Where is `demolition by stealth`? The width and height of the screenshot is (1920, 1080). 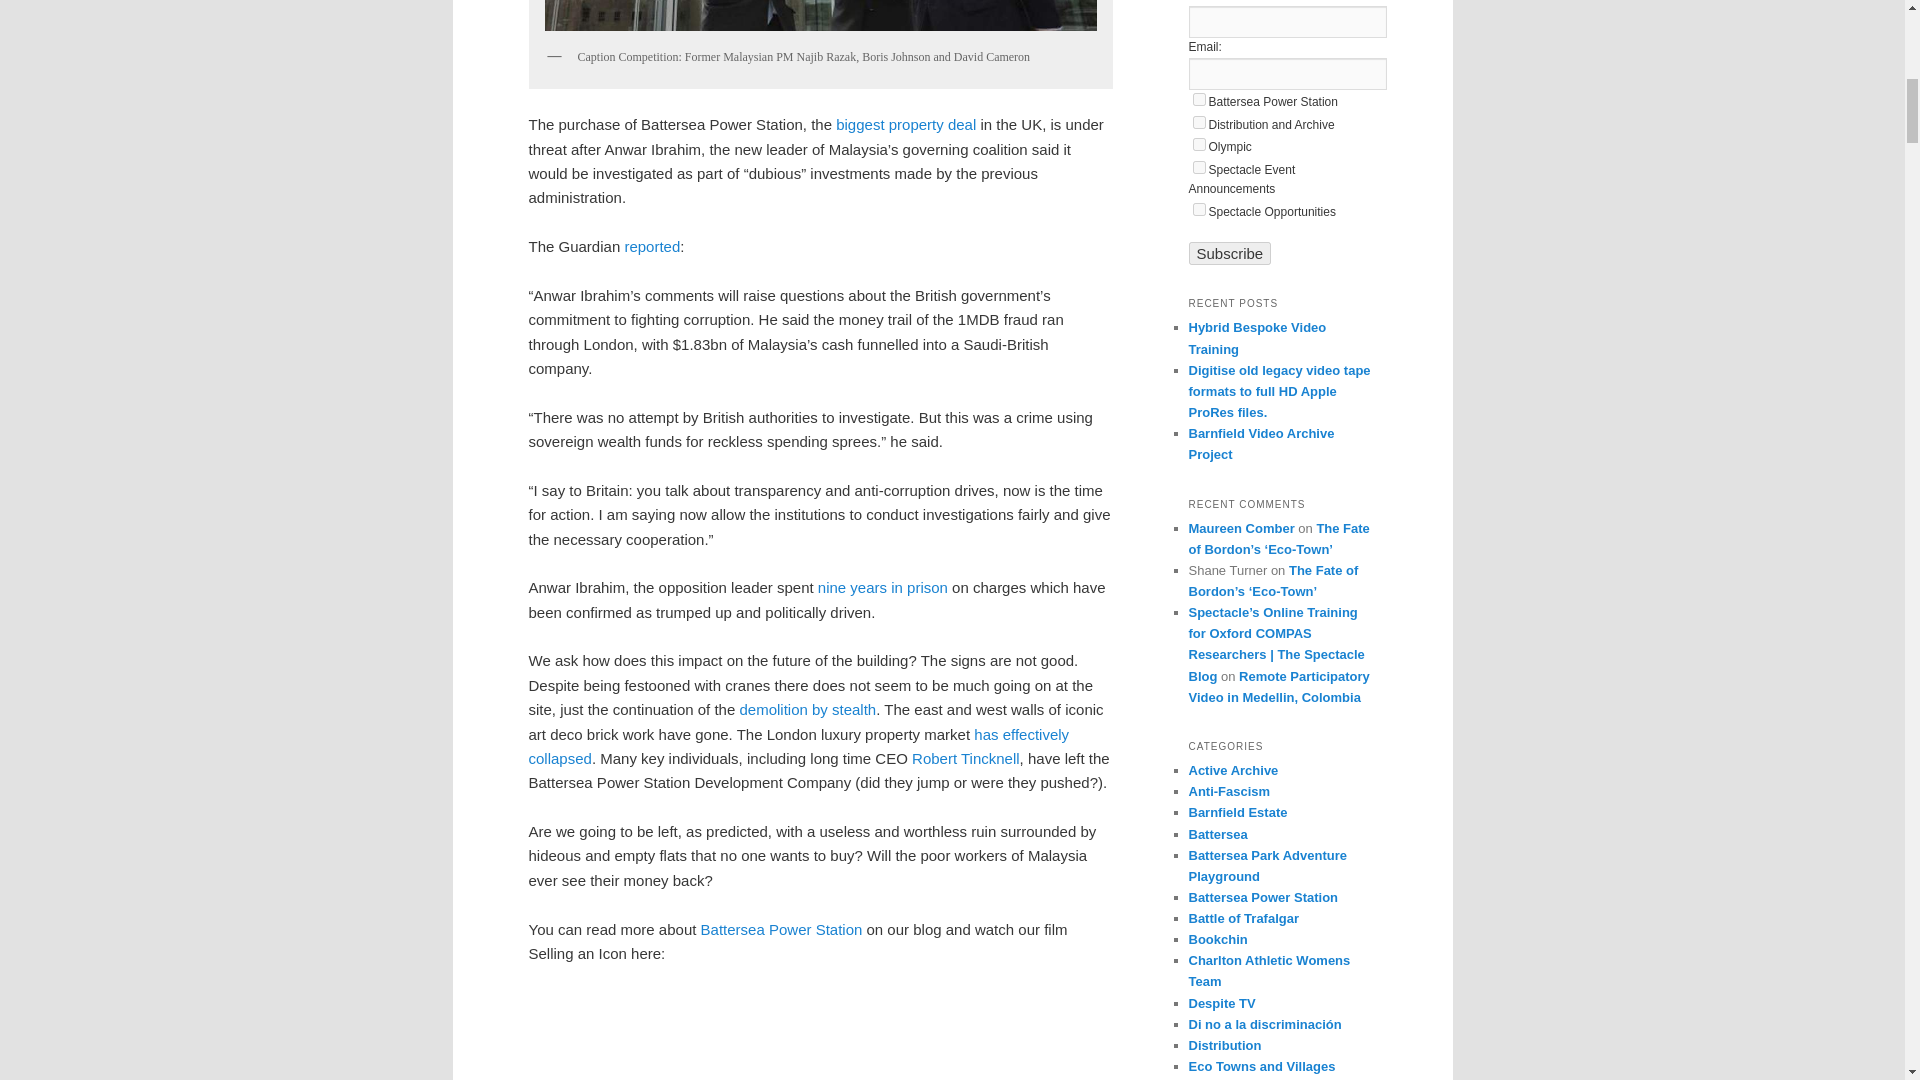 demolition by stealth is located at coordinates (807, 709).